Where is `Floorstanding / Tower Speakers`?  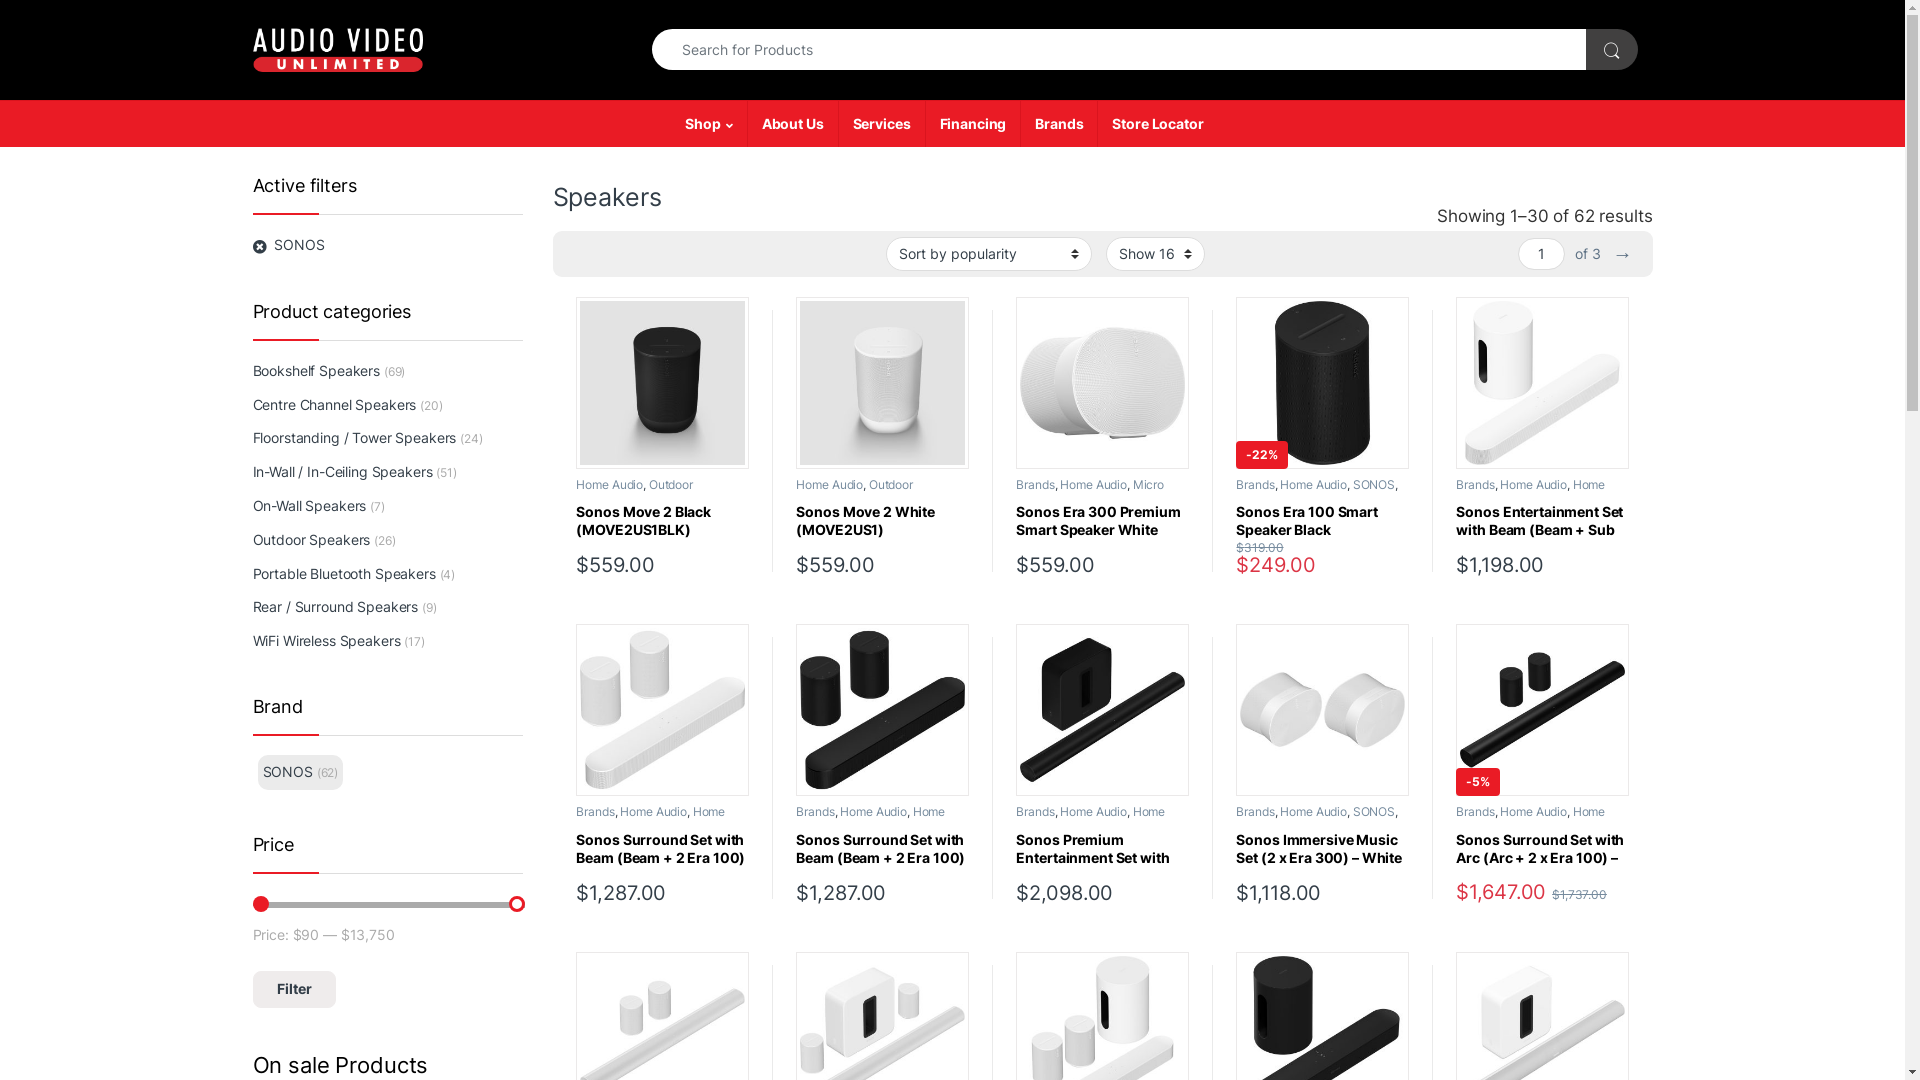 Floorstanding / Tower Speakers is located at coordinates (354, 439).